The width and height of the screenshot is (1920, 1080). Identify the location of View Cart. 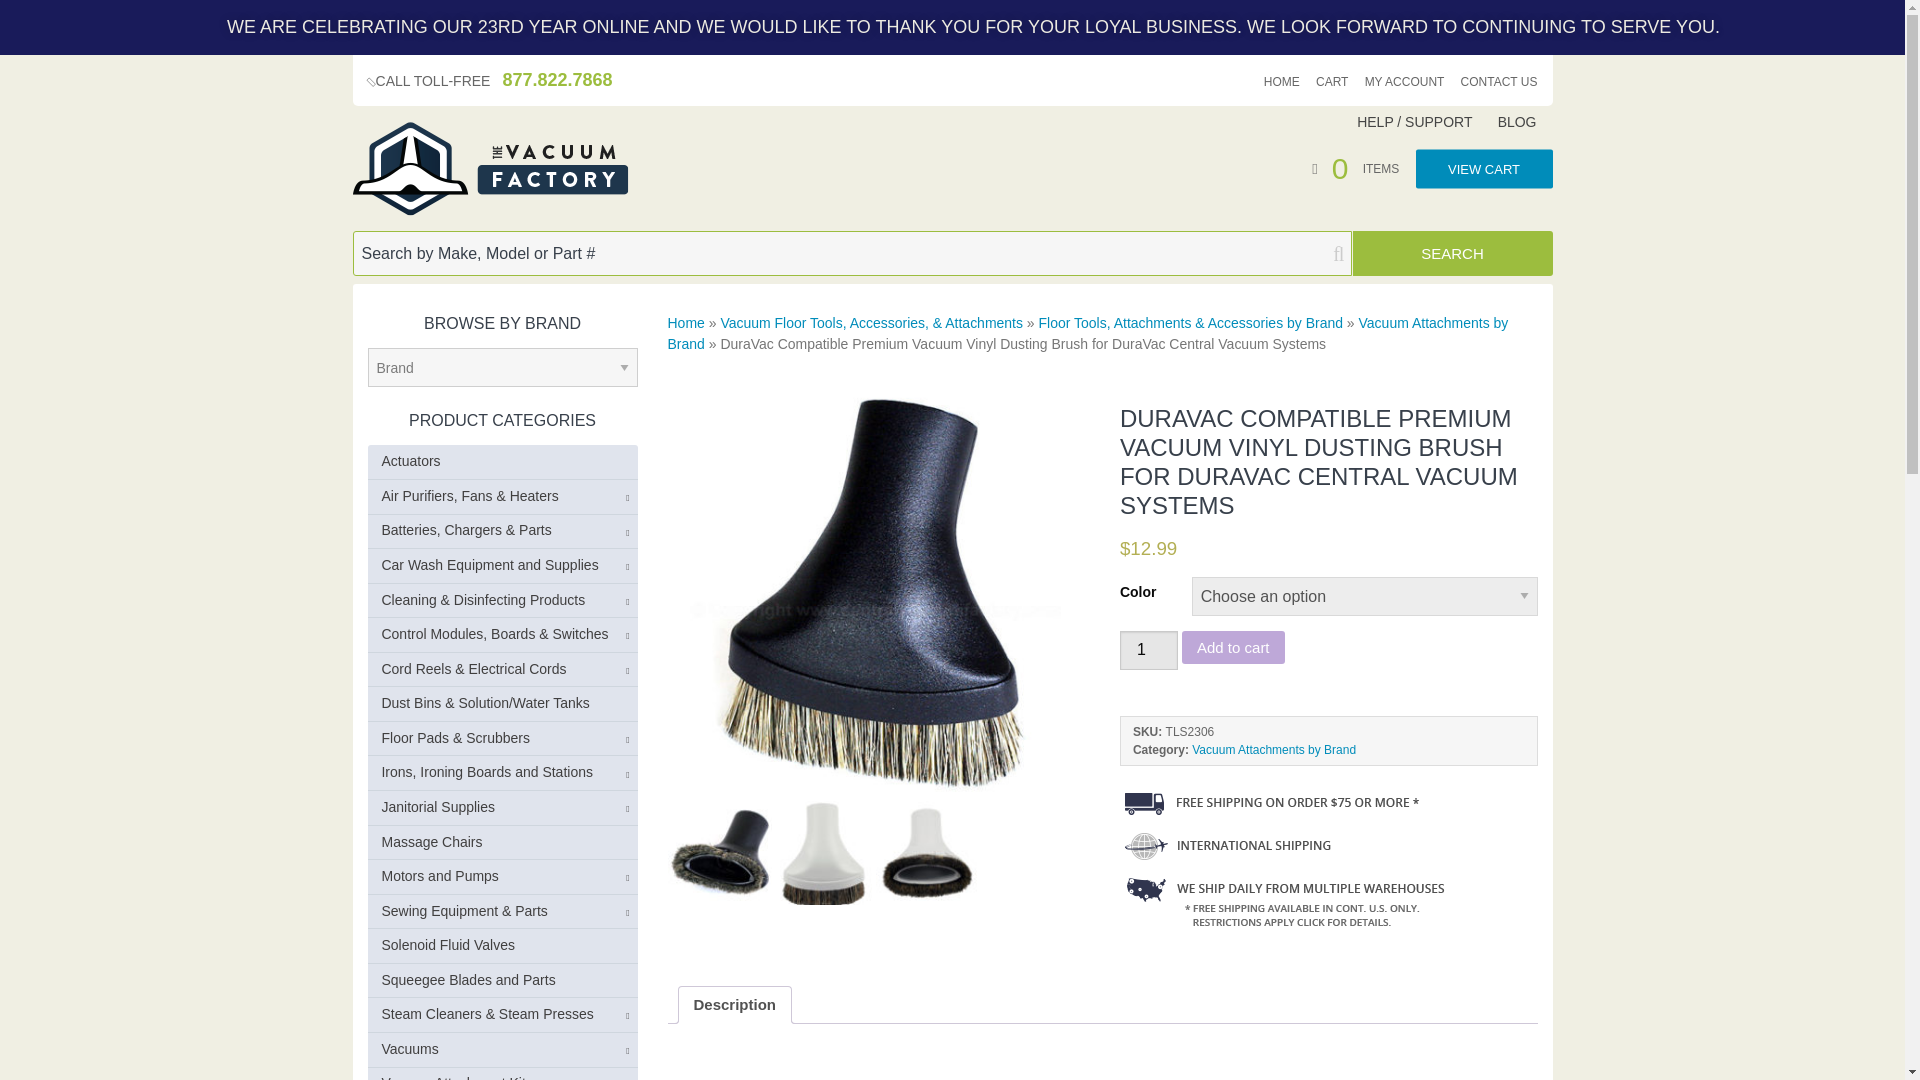
(1484, 168).